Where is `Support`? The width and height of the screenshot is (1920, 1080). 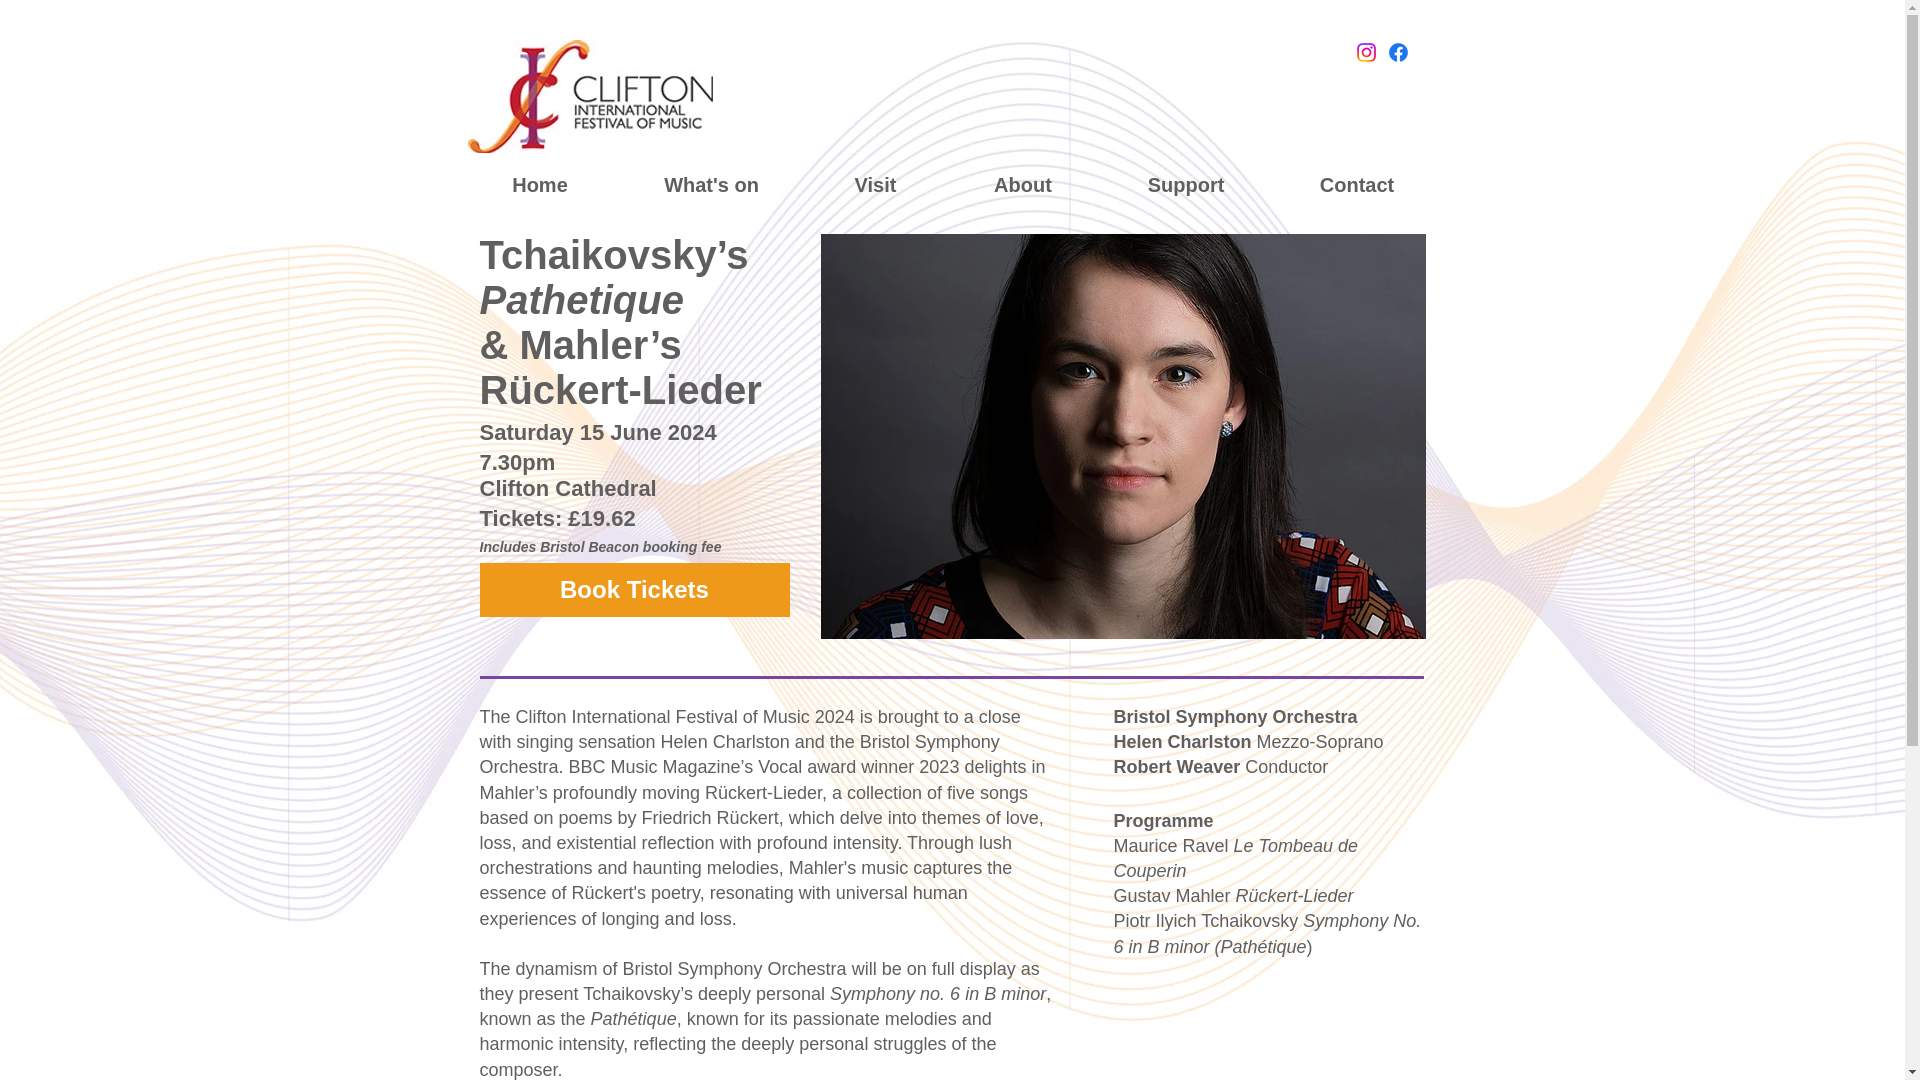
Support is located at coordinates (1186, 184).